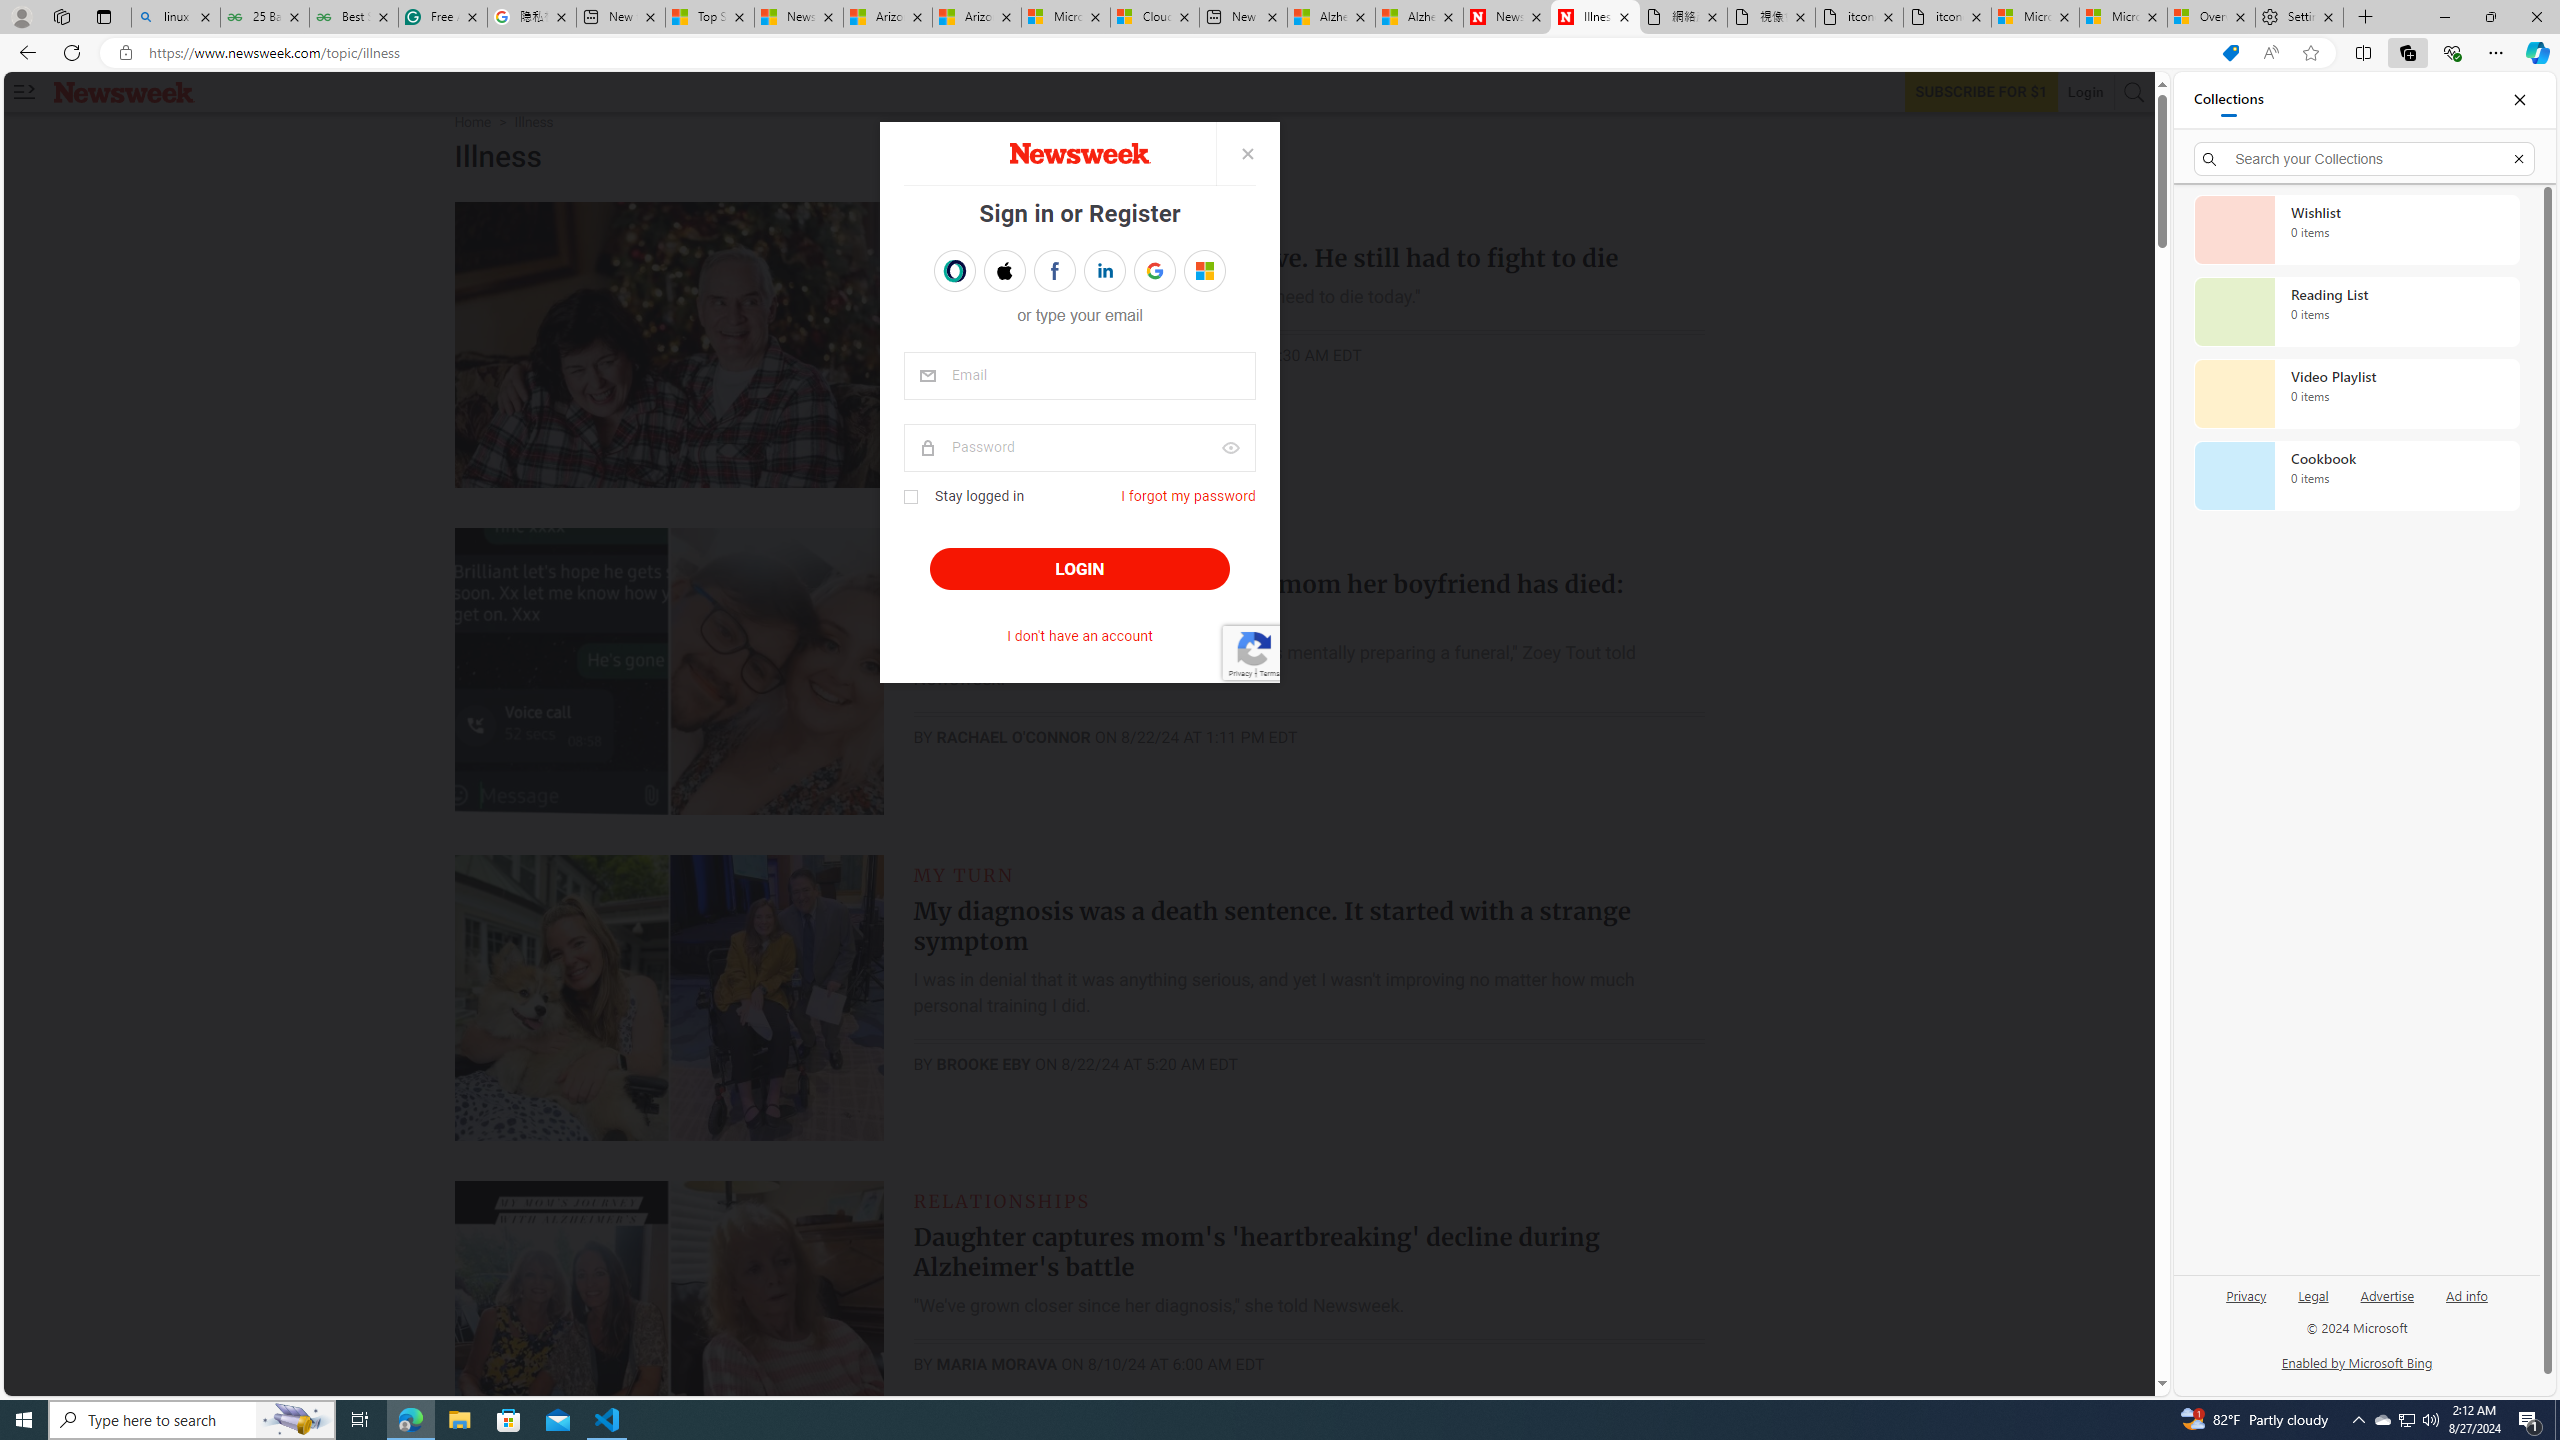 The width and height of the screenshot is (2560, 1440). What do you see at coordinates (2466, 1304) in the screenshot?
I see `Ad info` at bounding box center [2466, 1304].